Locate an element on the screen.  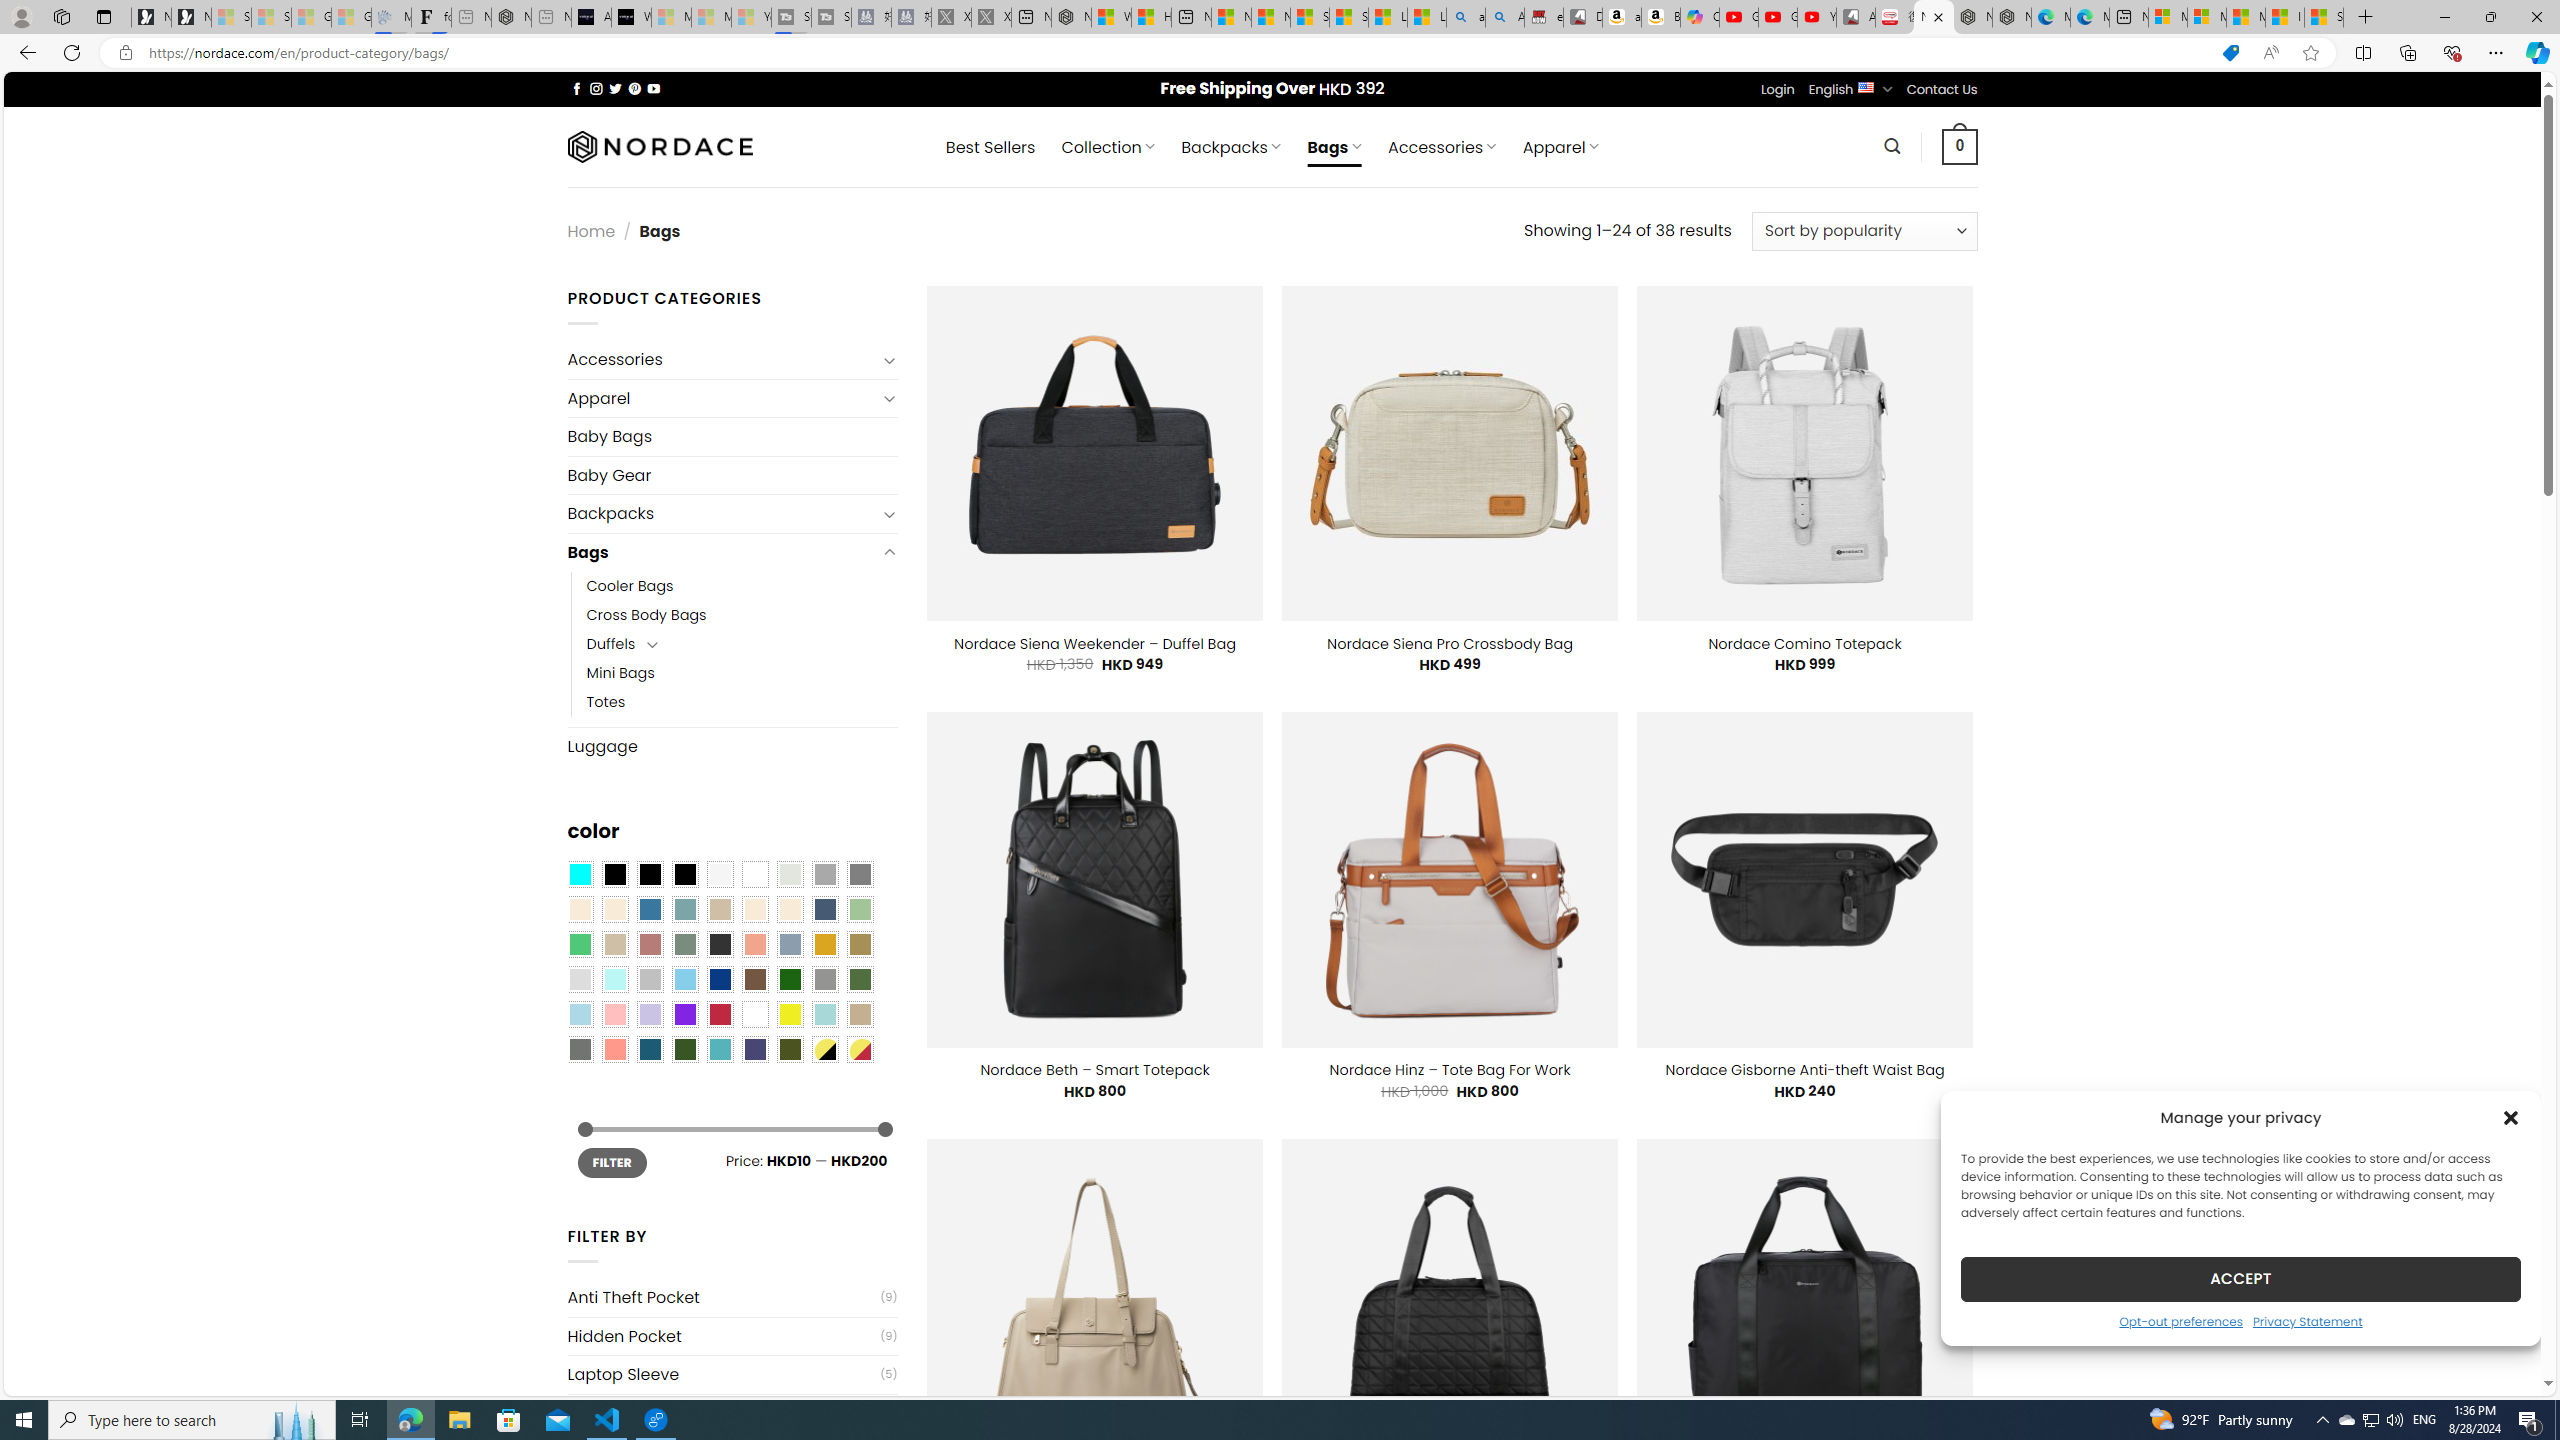
Charcoal is located at coordinates (719, 944).